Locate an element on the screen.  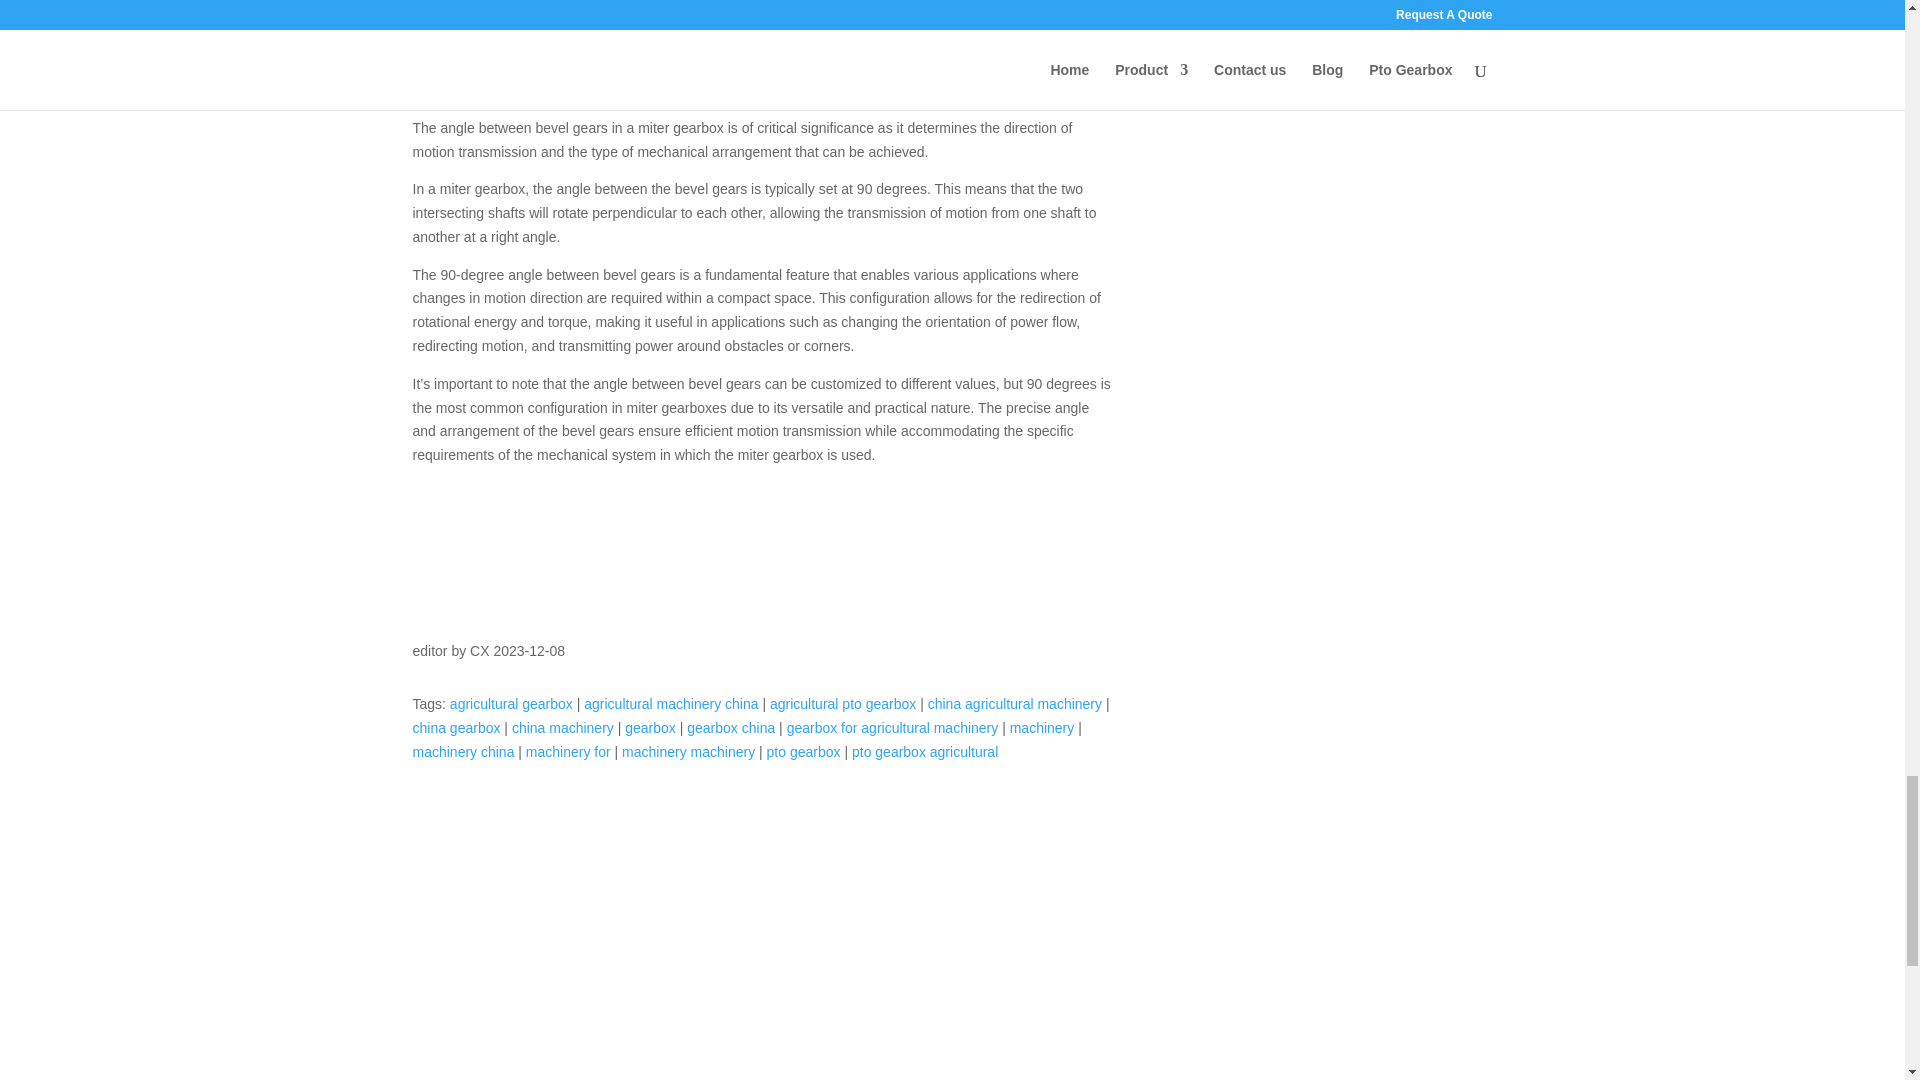
agricultural gearbox is located at coordinates (510, 703).